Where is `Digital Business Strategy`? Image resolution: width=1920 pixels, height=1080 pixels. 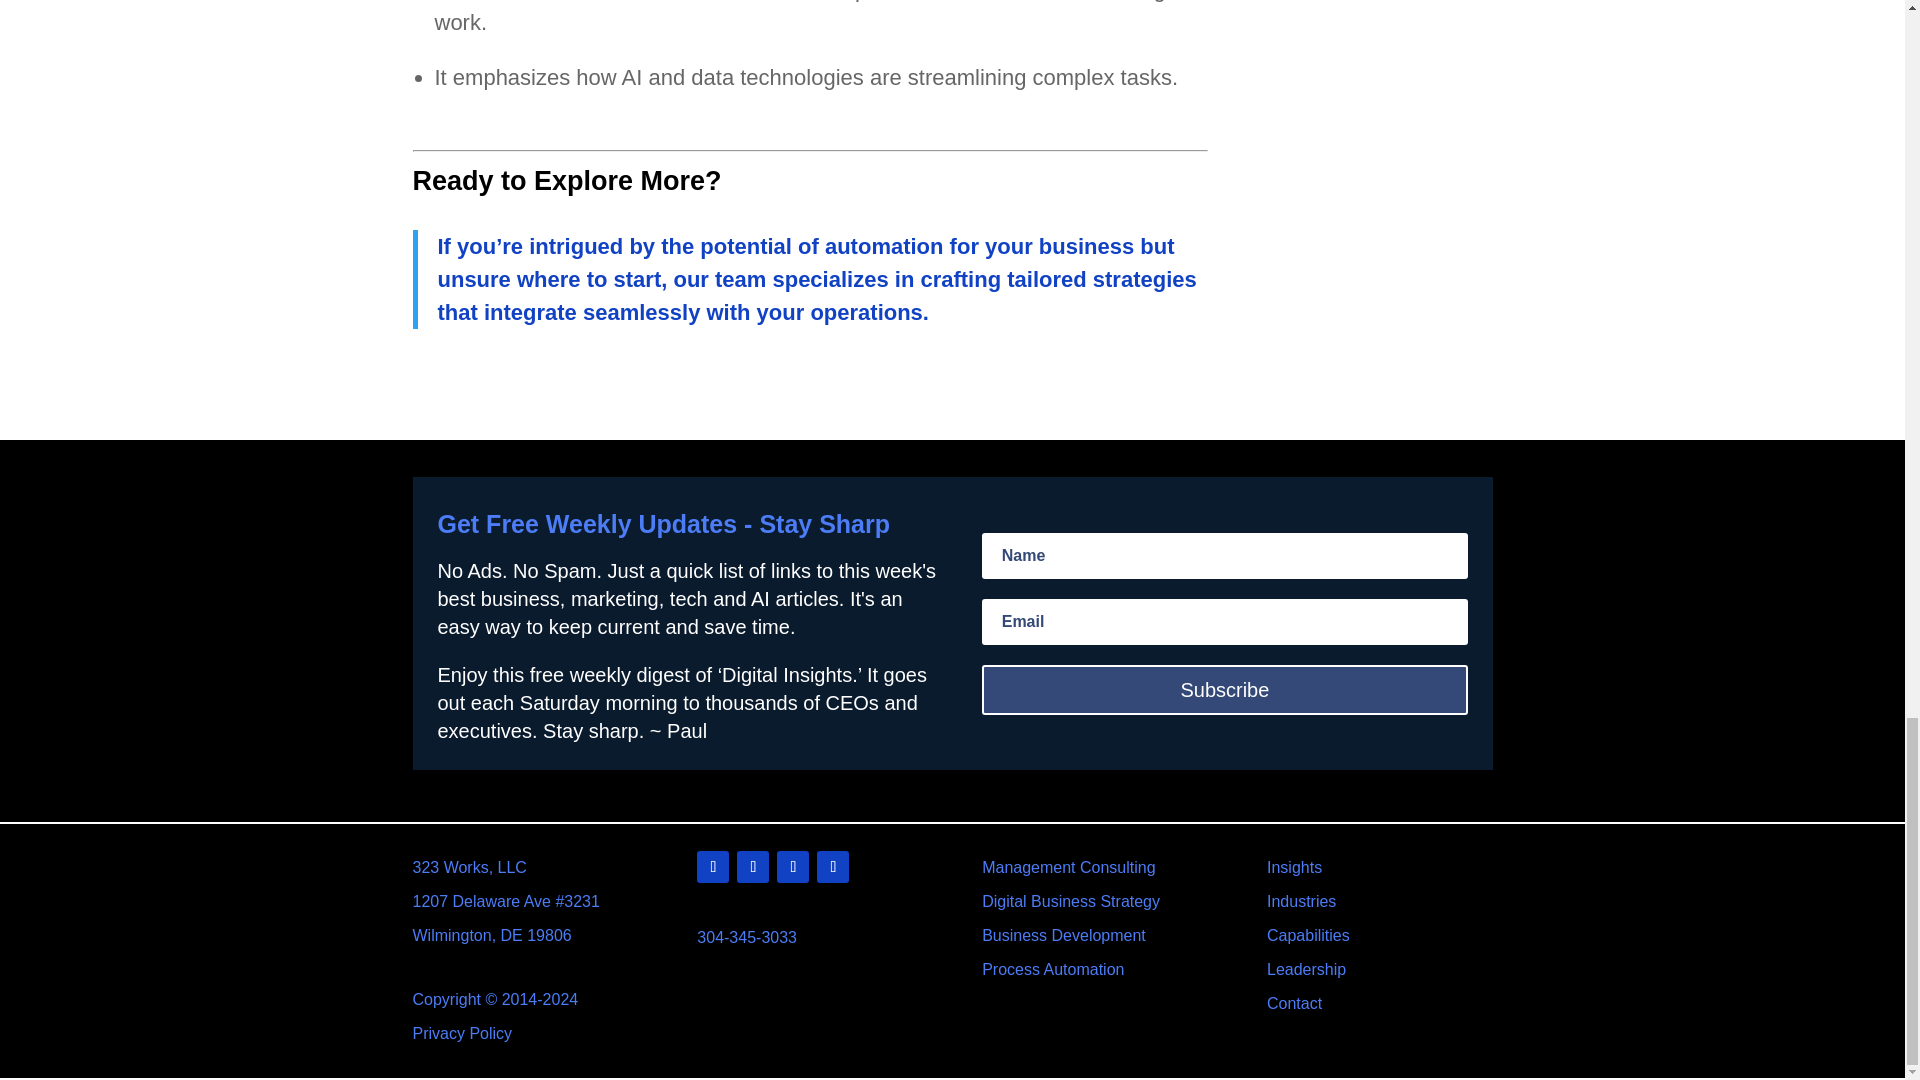 Digital Business Strategy is located at coordinates (1070, 902).